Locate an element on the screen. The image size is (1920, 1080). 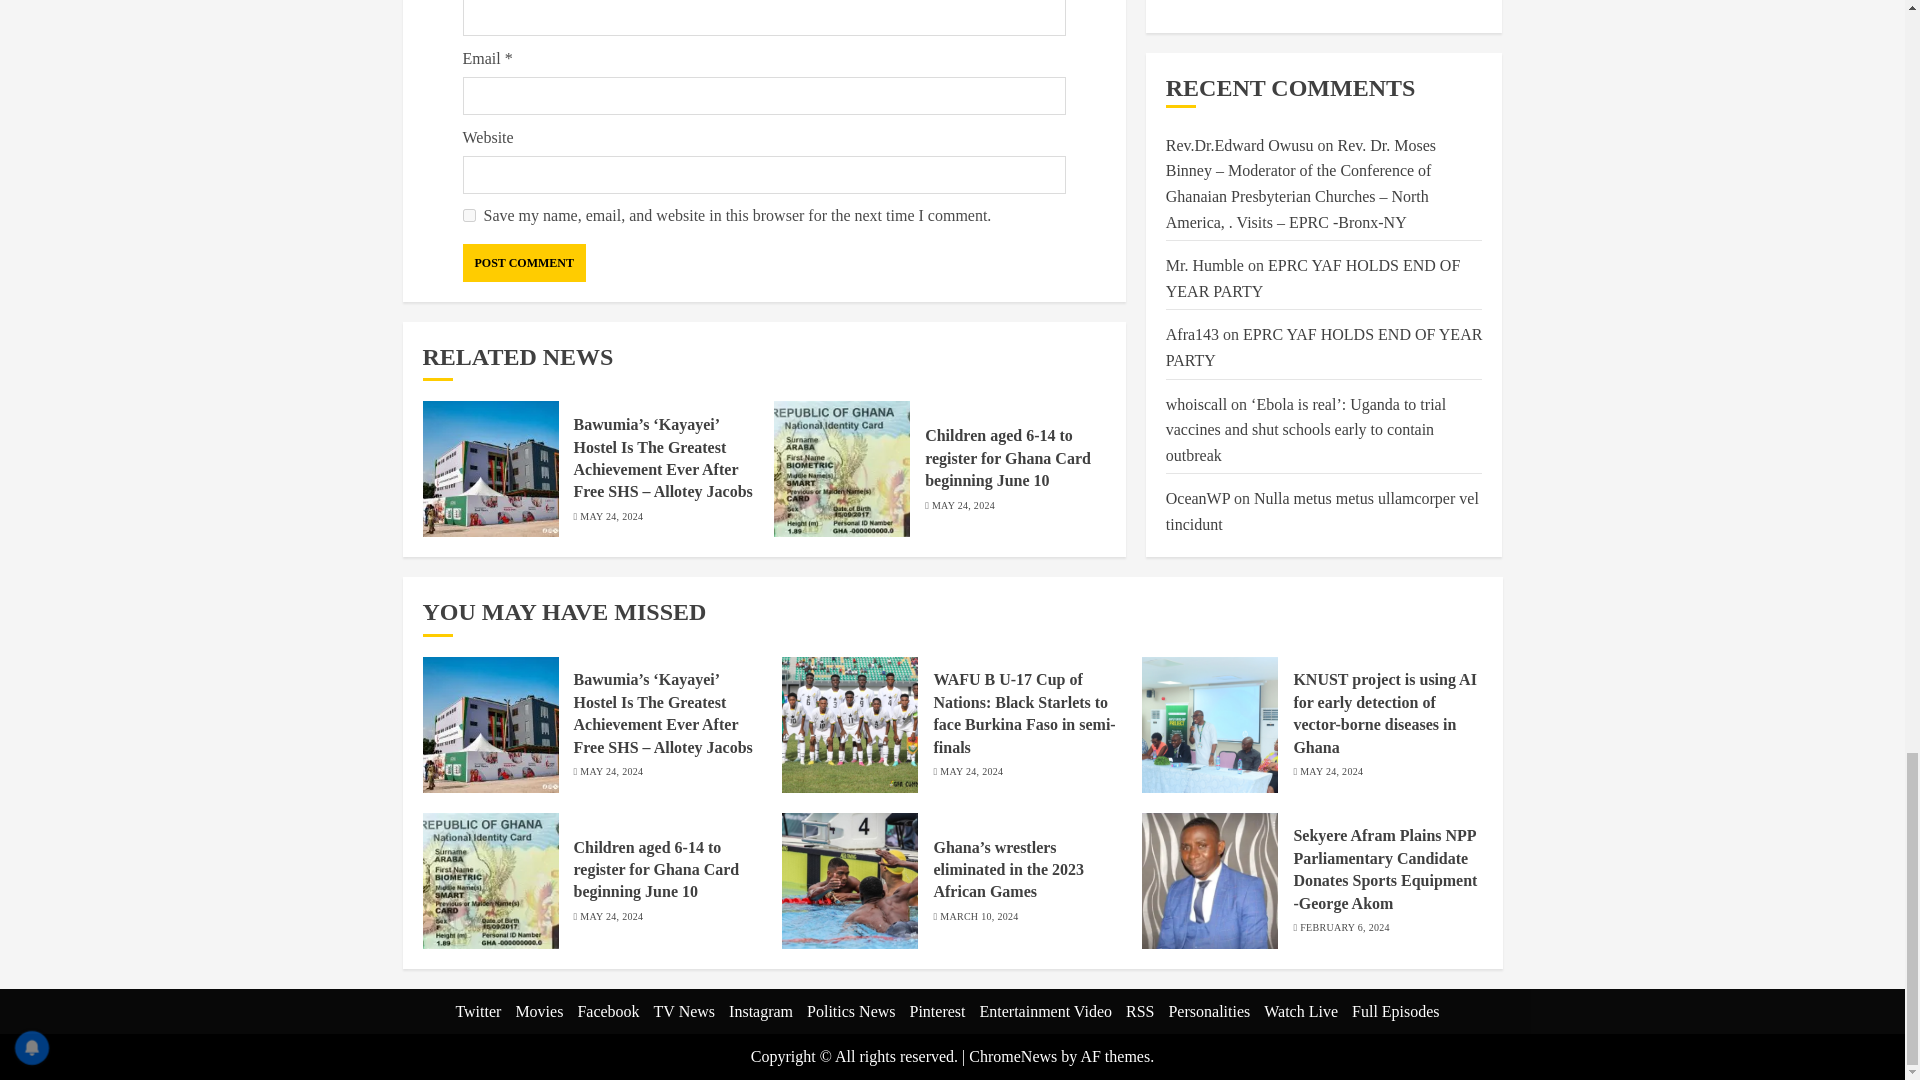
Post Comment is located at coordinates (524, 262).